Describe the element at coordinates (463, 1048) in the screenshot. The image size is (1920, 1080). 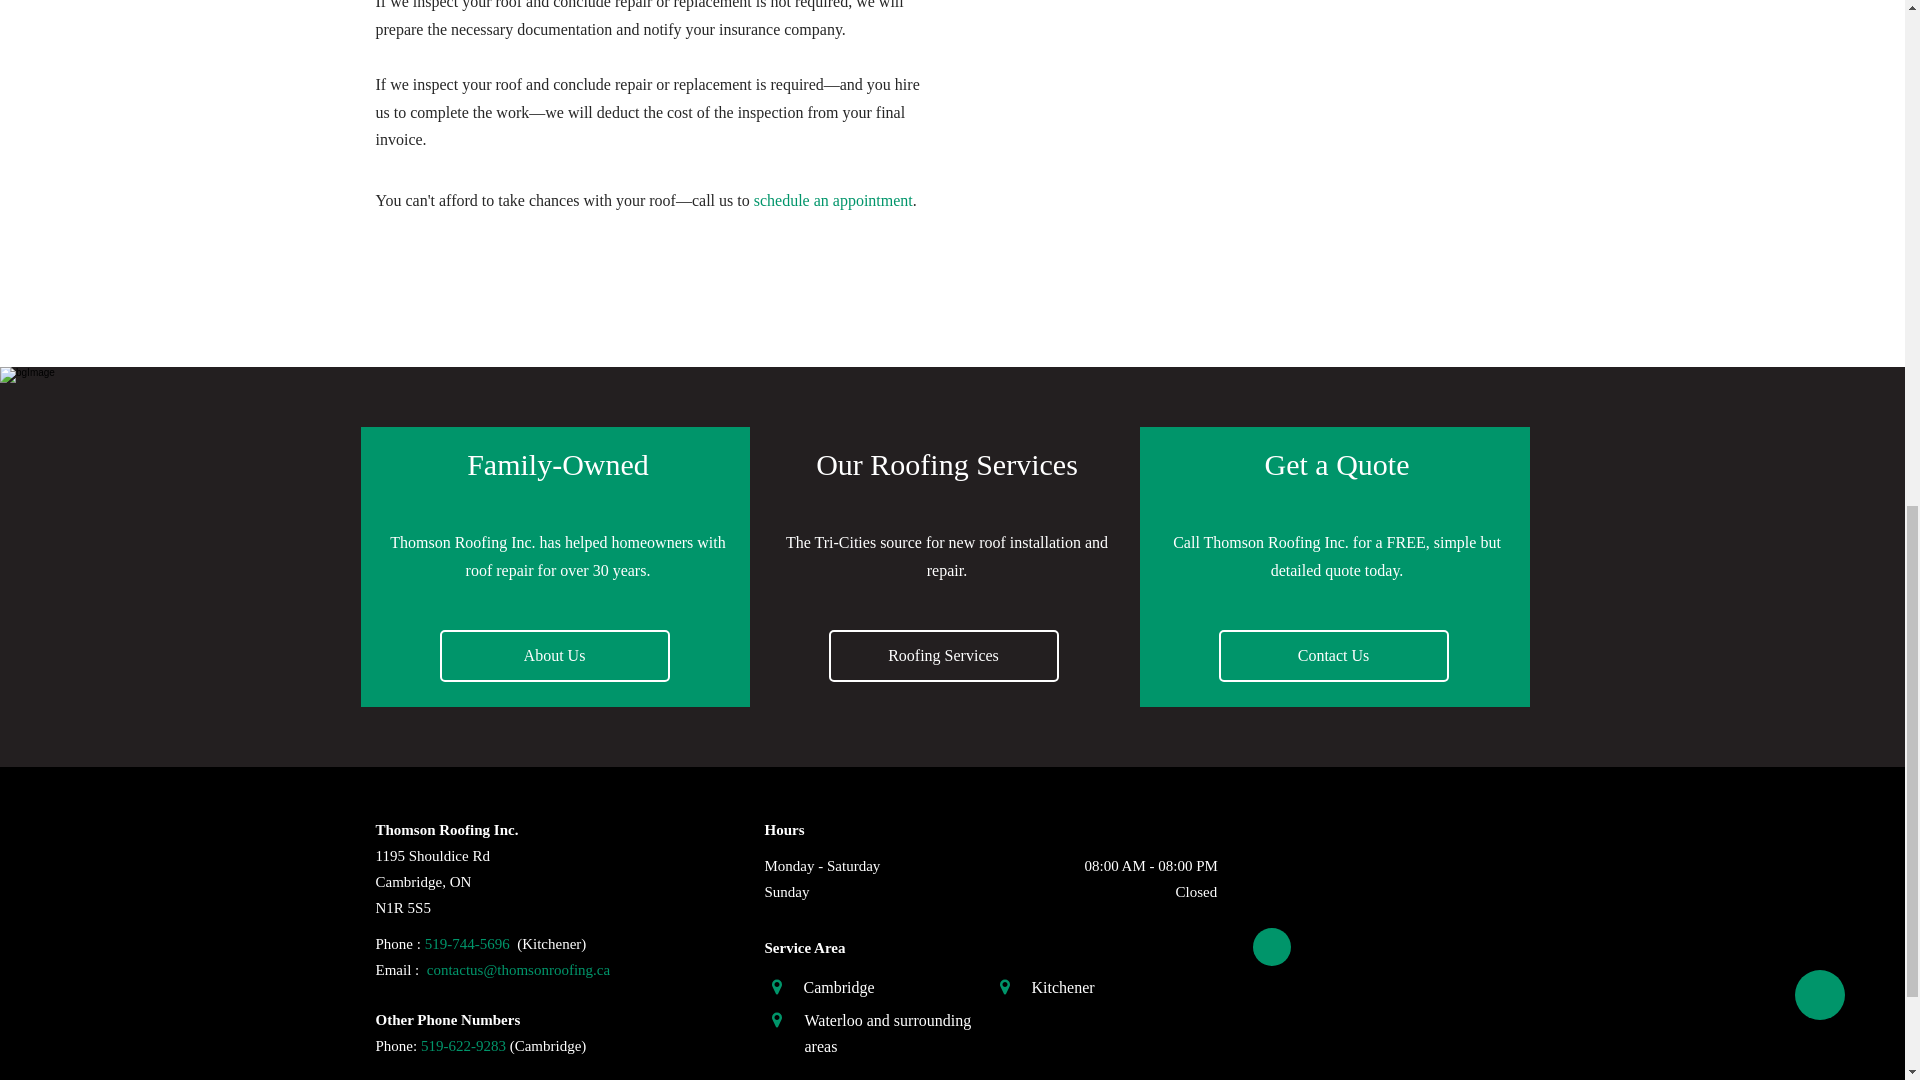
I see `519-622-9283` at that location.